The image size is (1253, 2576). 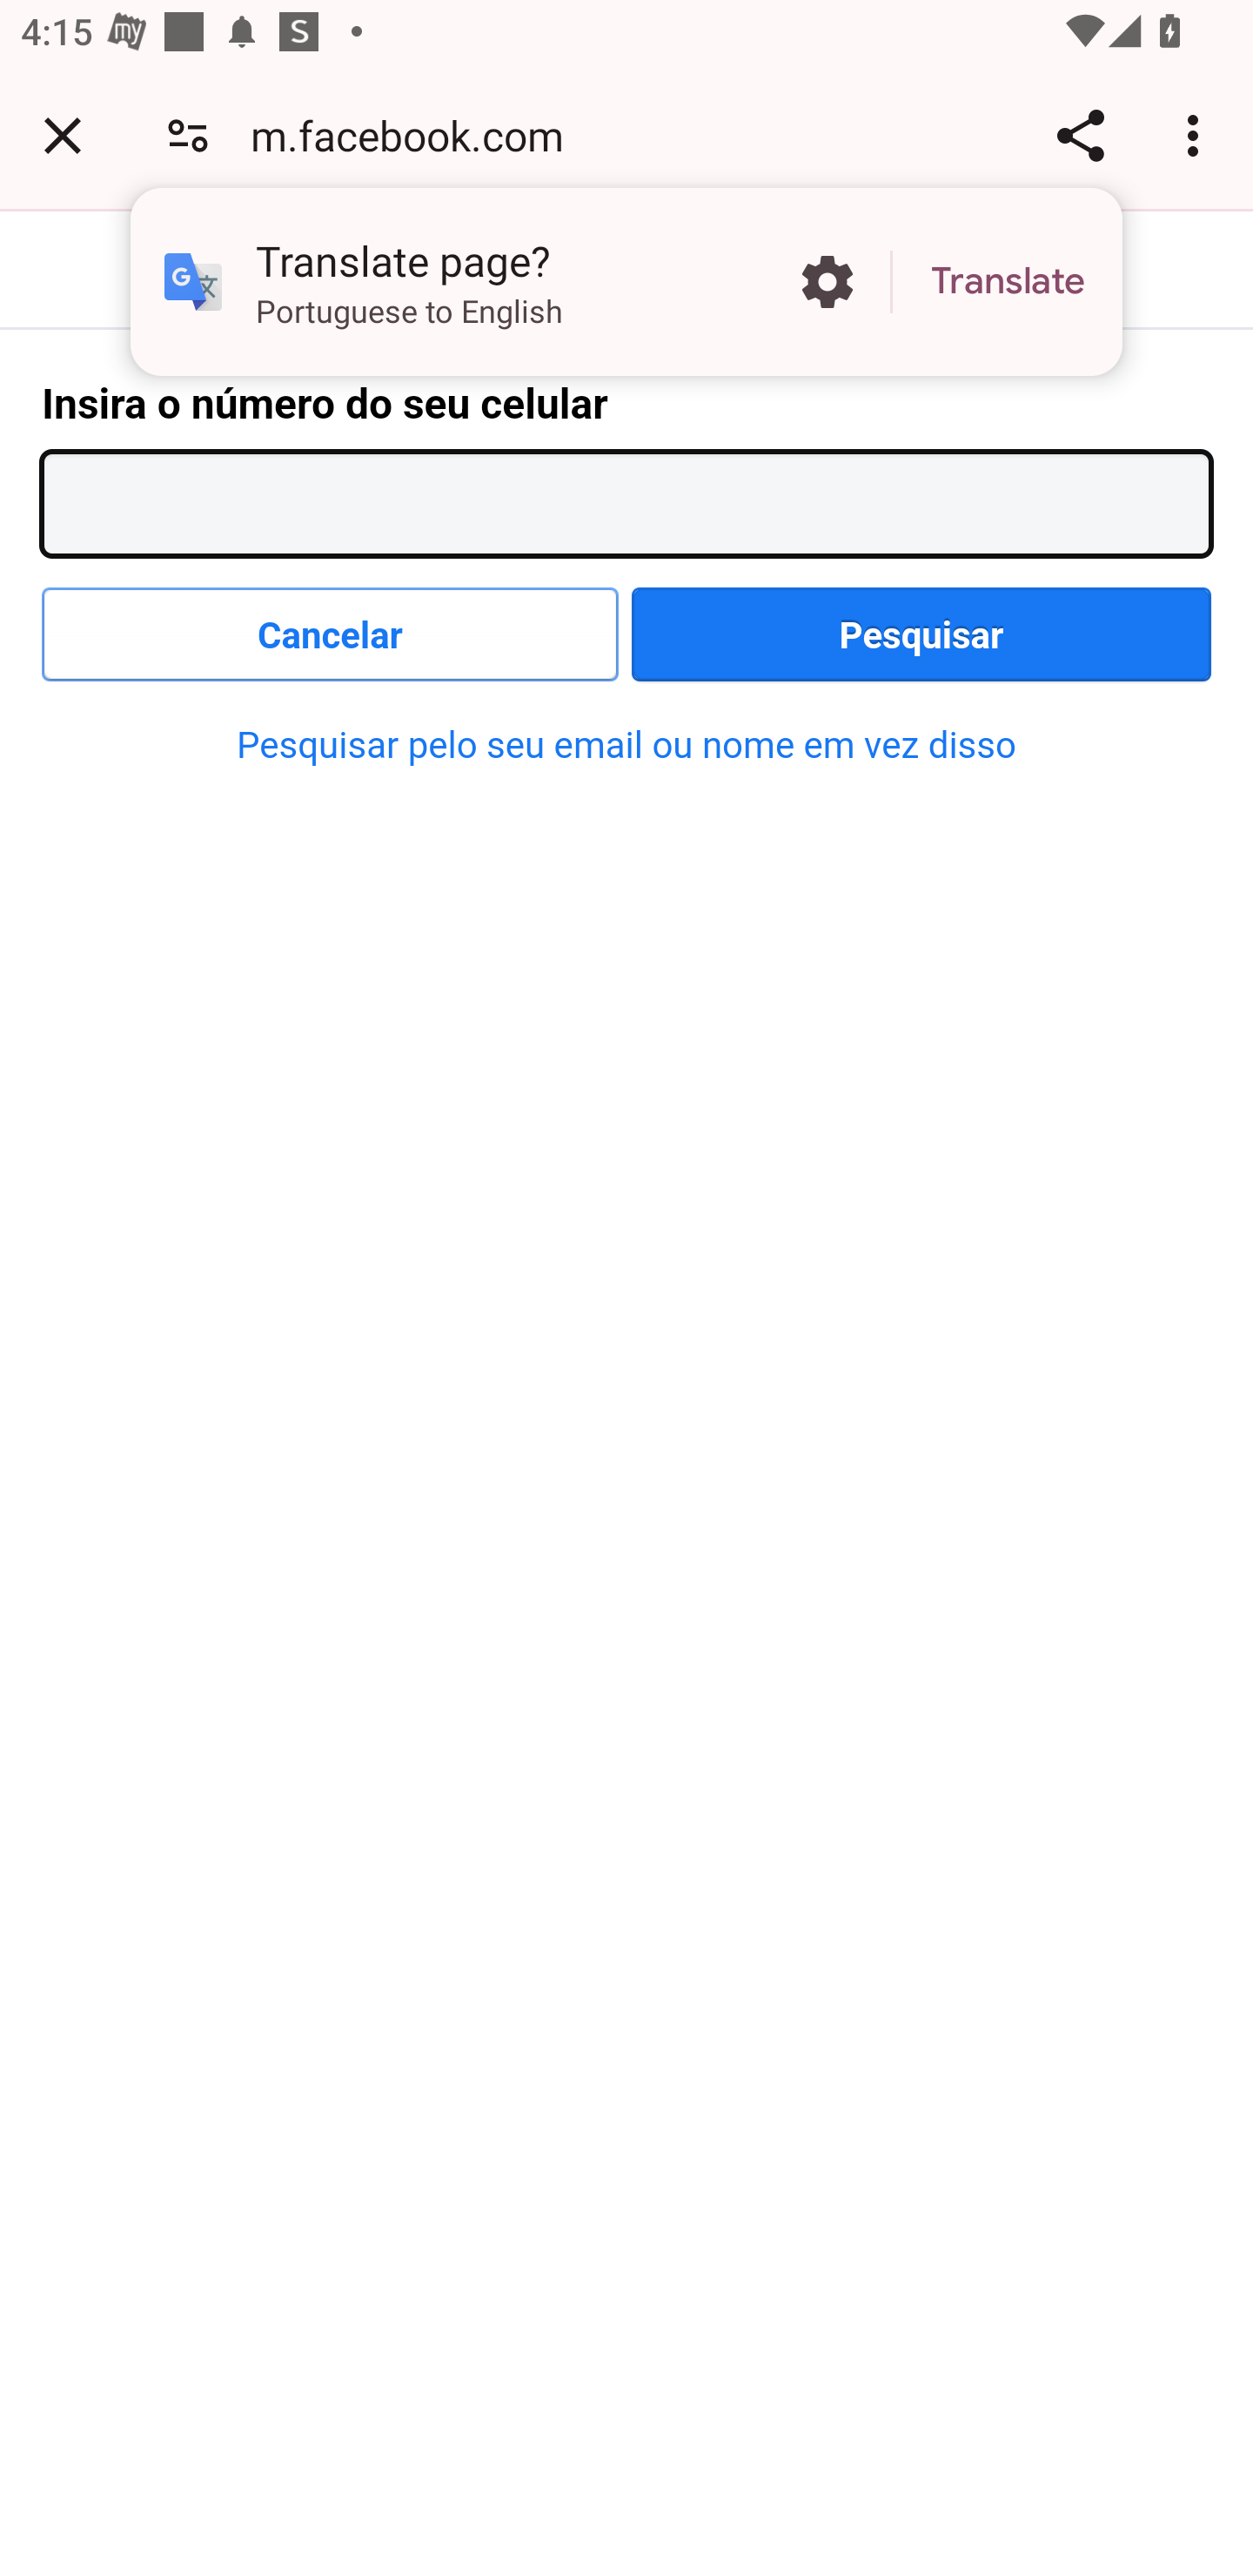 What do you see at coordinates (1197, 135) in the screenshot?
I see `Customize and control Google Chrome` at bounding box center [1197, 135].